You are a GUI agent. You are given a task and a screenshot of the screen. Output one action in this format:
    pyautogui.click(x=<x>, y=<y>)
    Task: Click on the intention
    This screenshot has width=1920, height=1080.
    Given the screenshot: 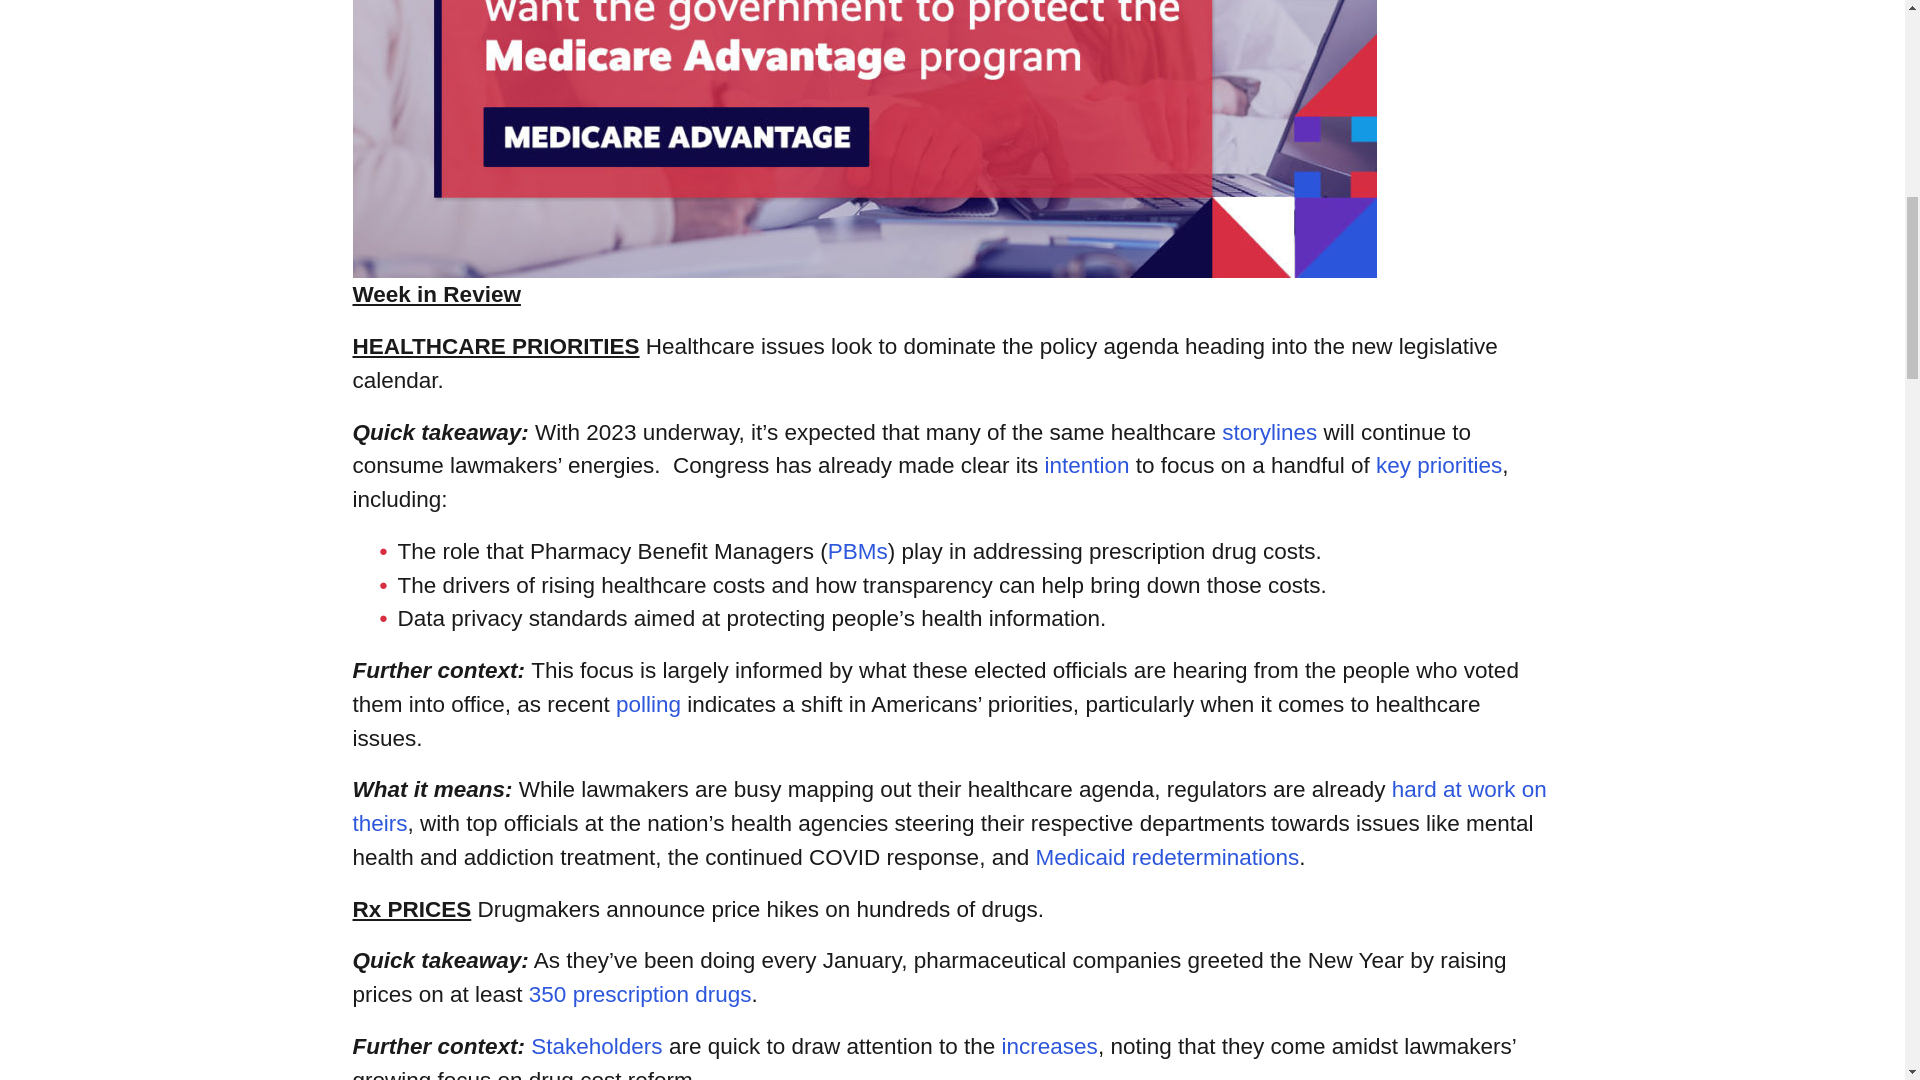 What is the action you would take?
    pyautogui.click(x=1086, y=465)
    